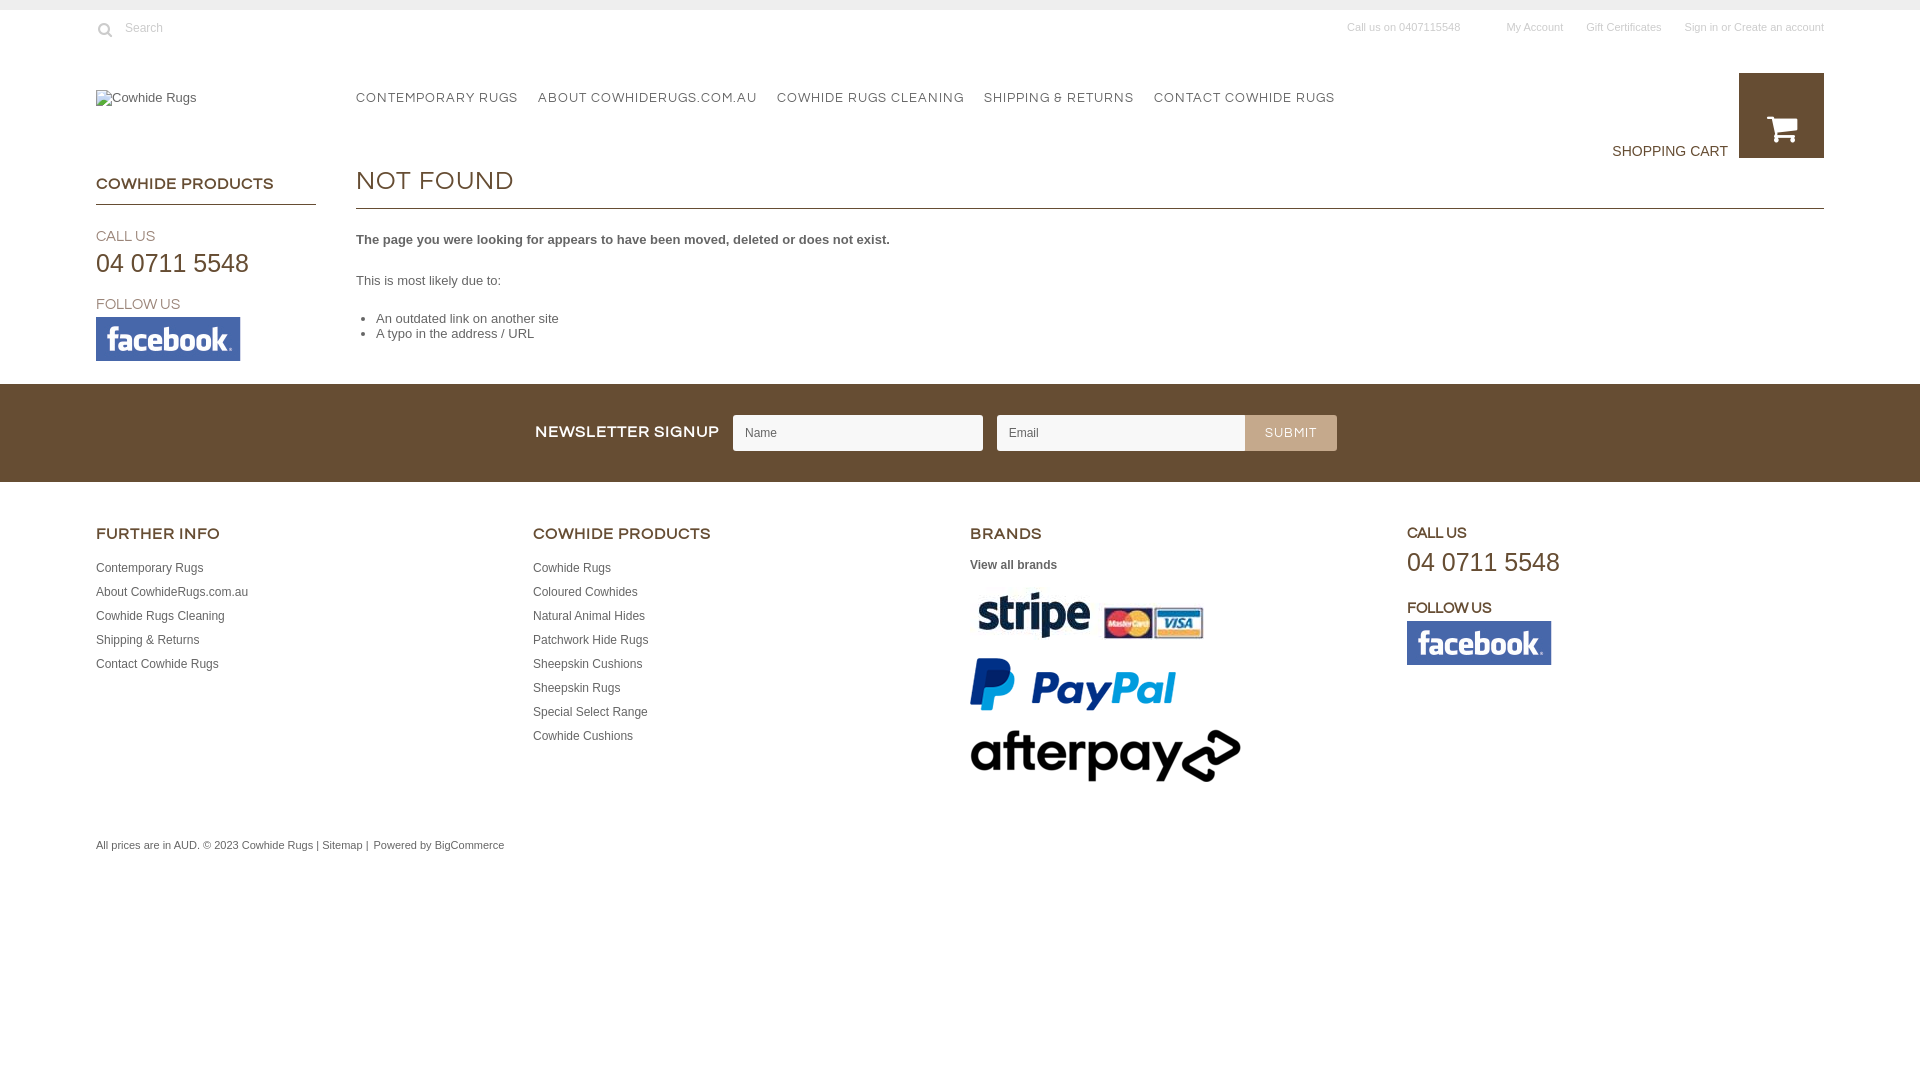 Image resolution: width=1920 pixels, height=1080 pixels. Describe the element at coordinates (1014, 565) in the screenshot. I see `View all brands` at that location.